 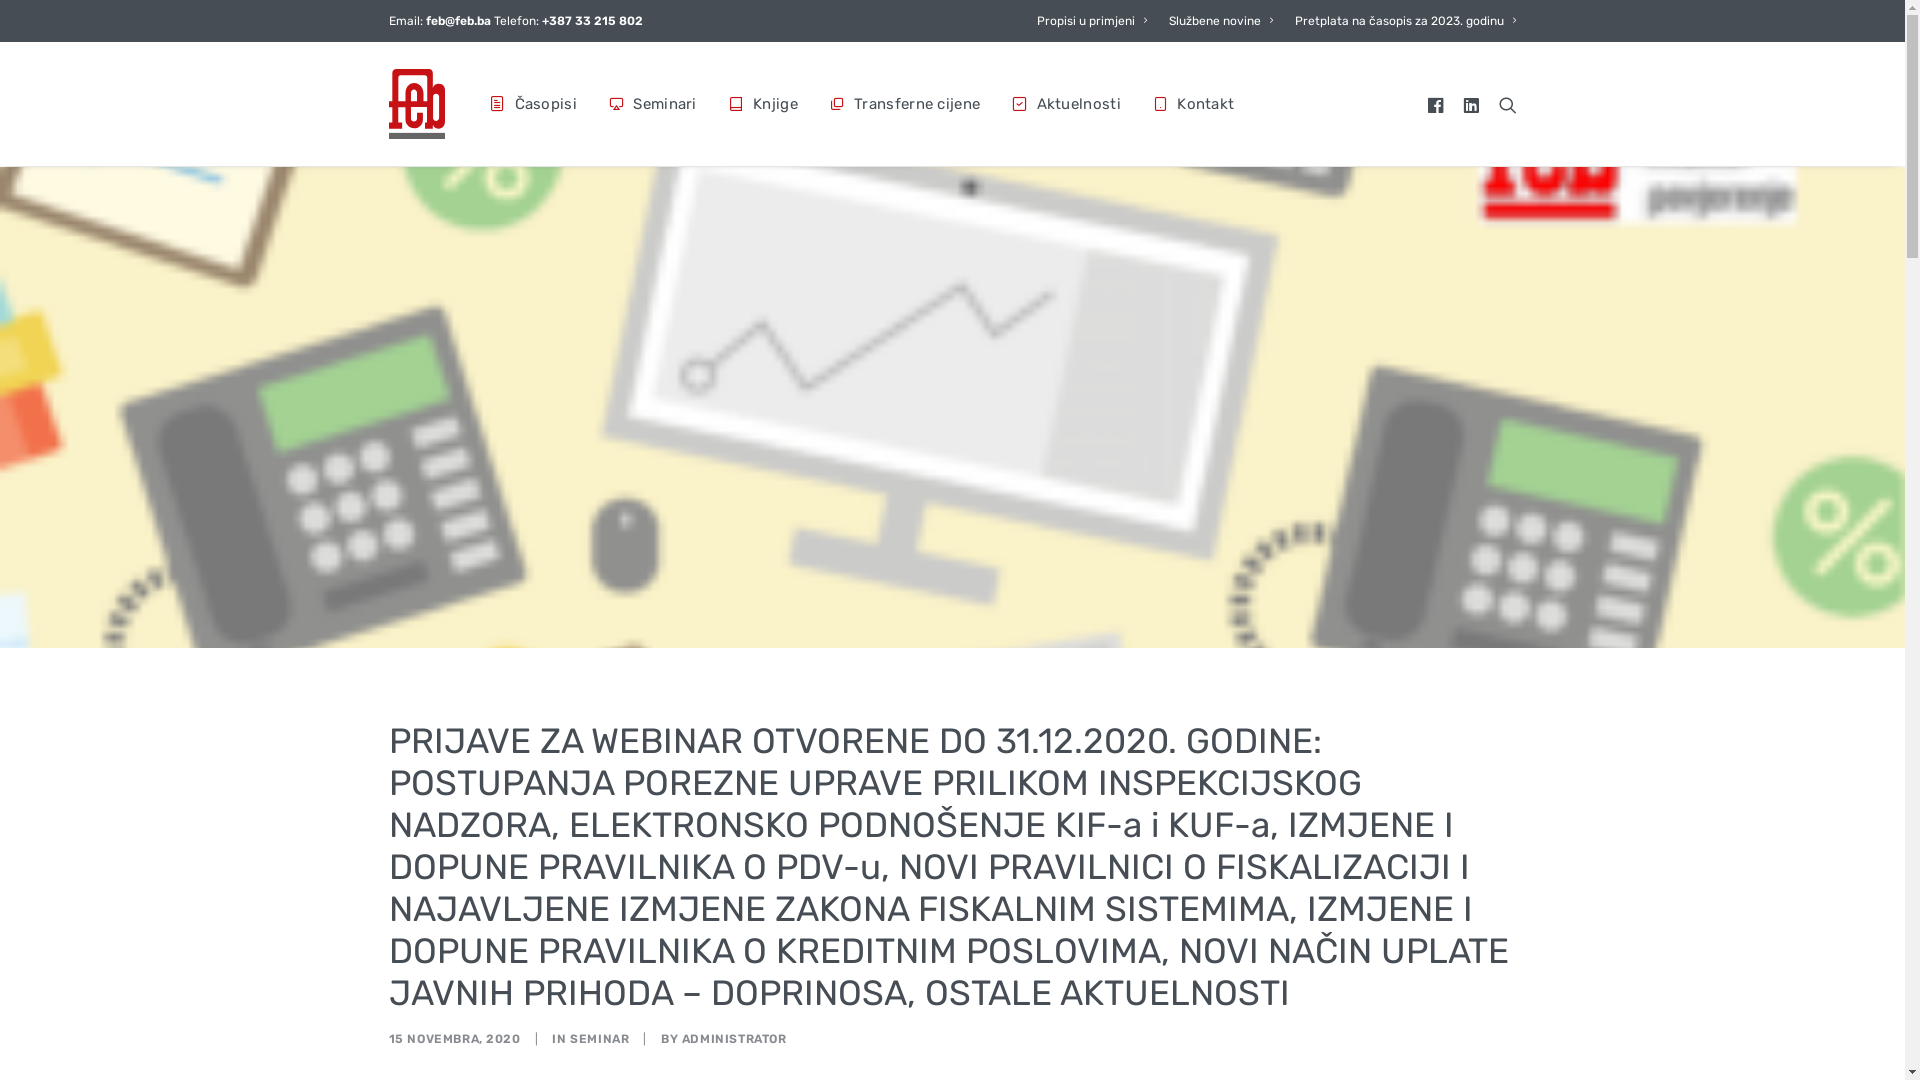 What do you see at coordinates (764, 104) in the screenshot?
I see `Knjige` at bounding box center [764, 104].